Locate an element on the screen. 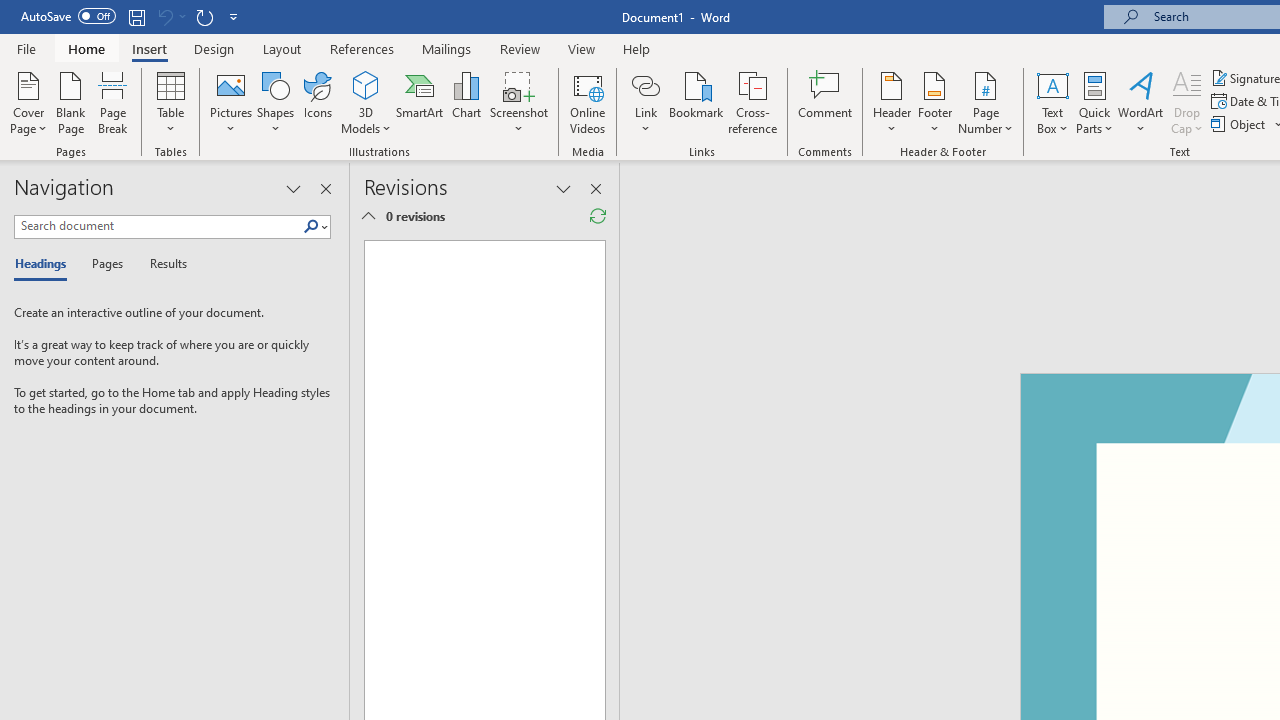 The height and width of the screenshot is (720, 1280). Can't Undo is located at coordinates (164, 16).